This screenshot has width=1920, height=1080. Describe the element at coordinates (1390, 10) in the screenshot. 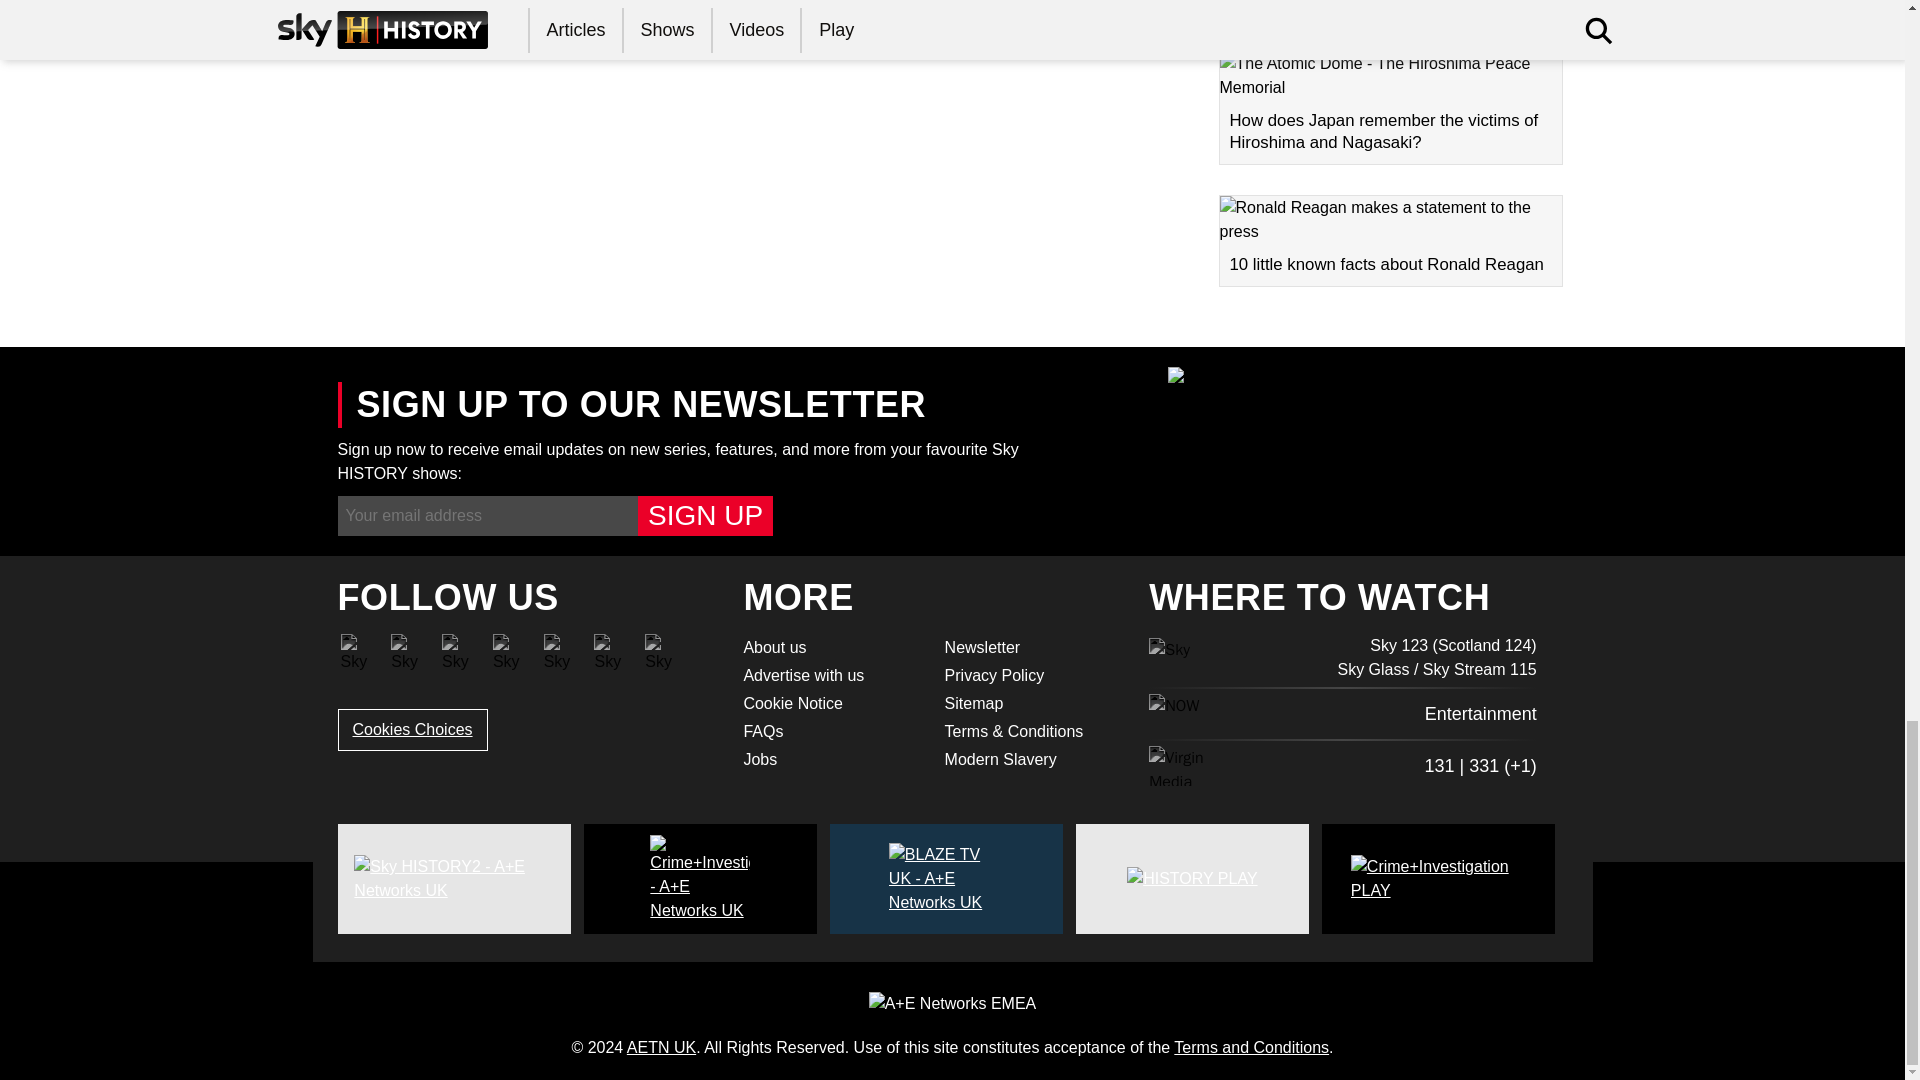

I see `Are aliens or artists behind the monolith mystery` at that location.